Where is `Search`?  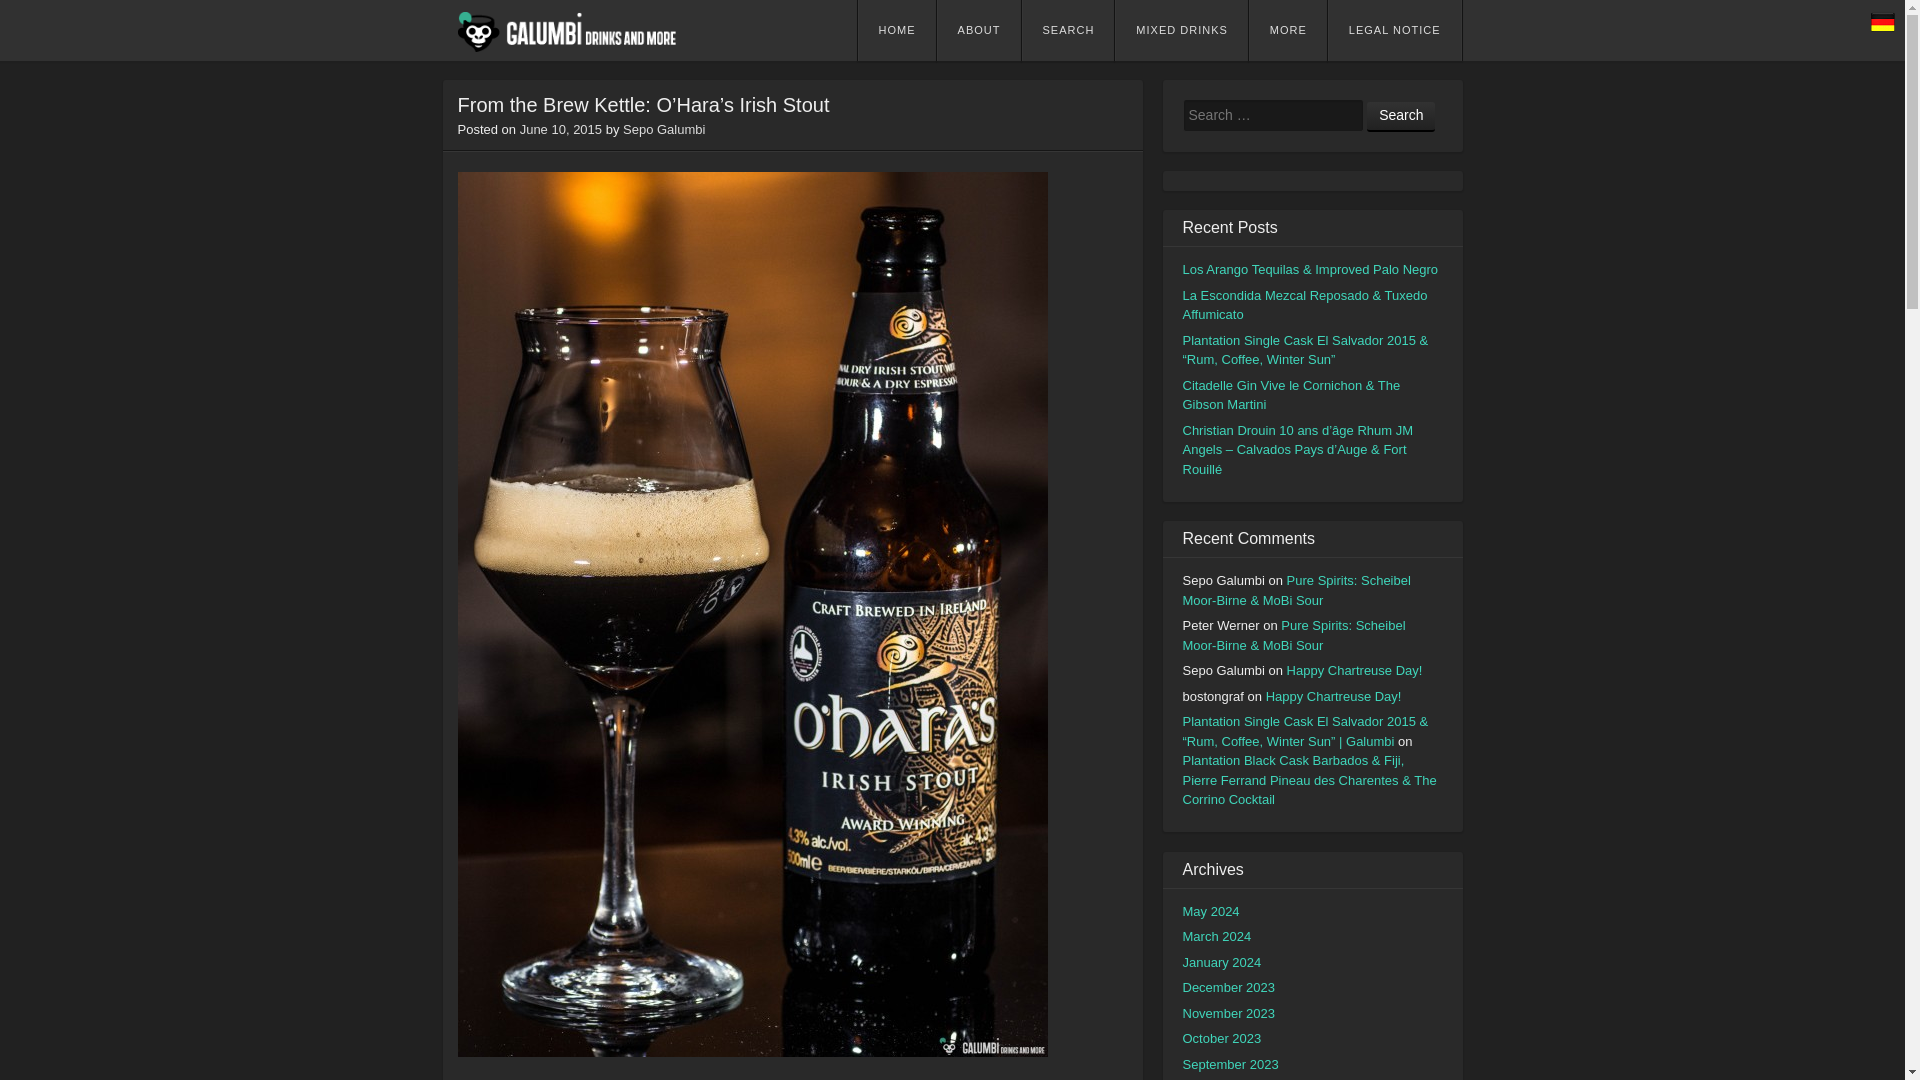 Search is located at coordinates (1400, 116).